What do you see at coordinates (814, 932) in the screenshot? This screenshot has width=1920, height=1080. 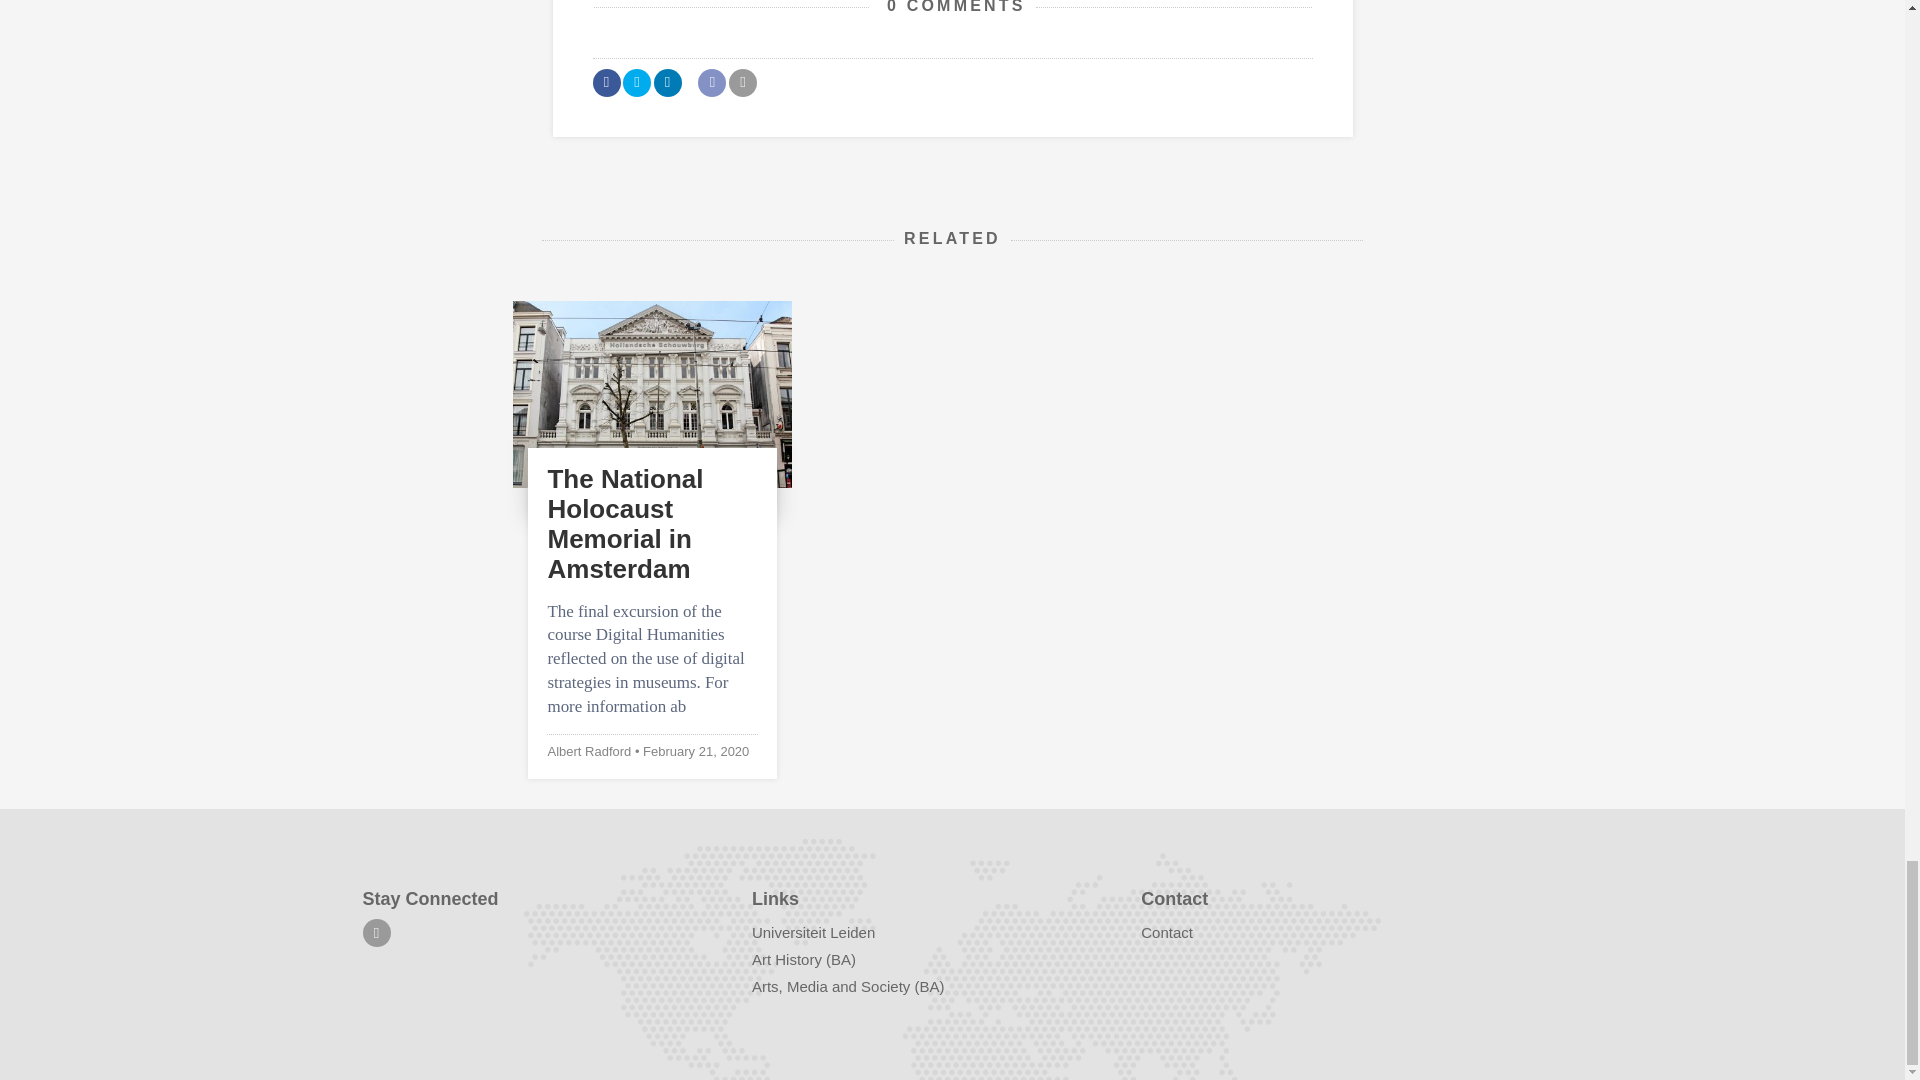 I see `Universiteit Leiden` at bounding box center [814, 932].